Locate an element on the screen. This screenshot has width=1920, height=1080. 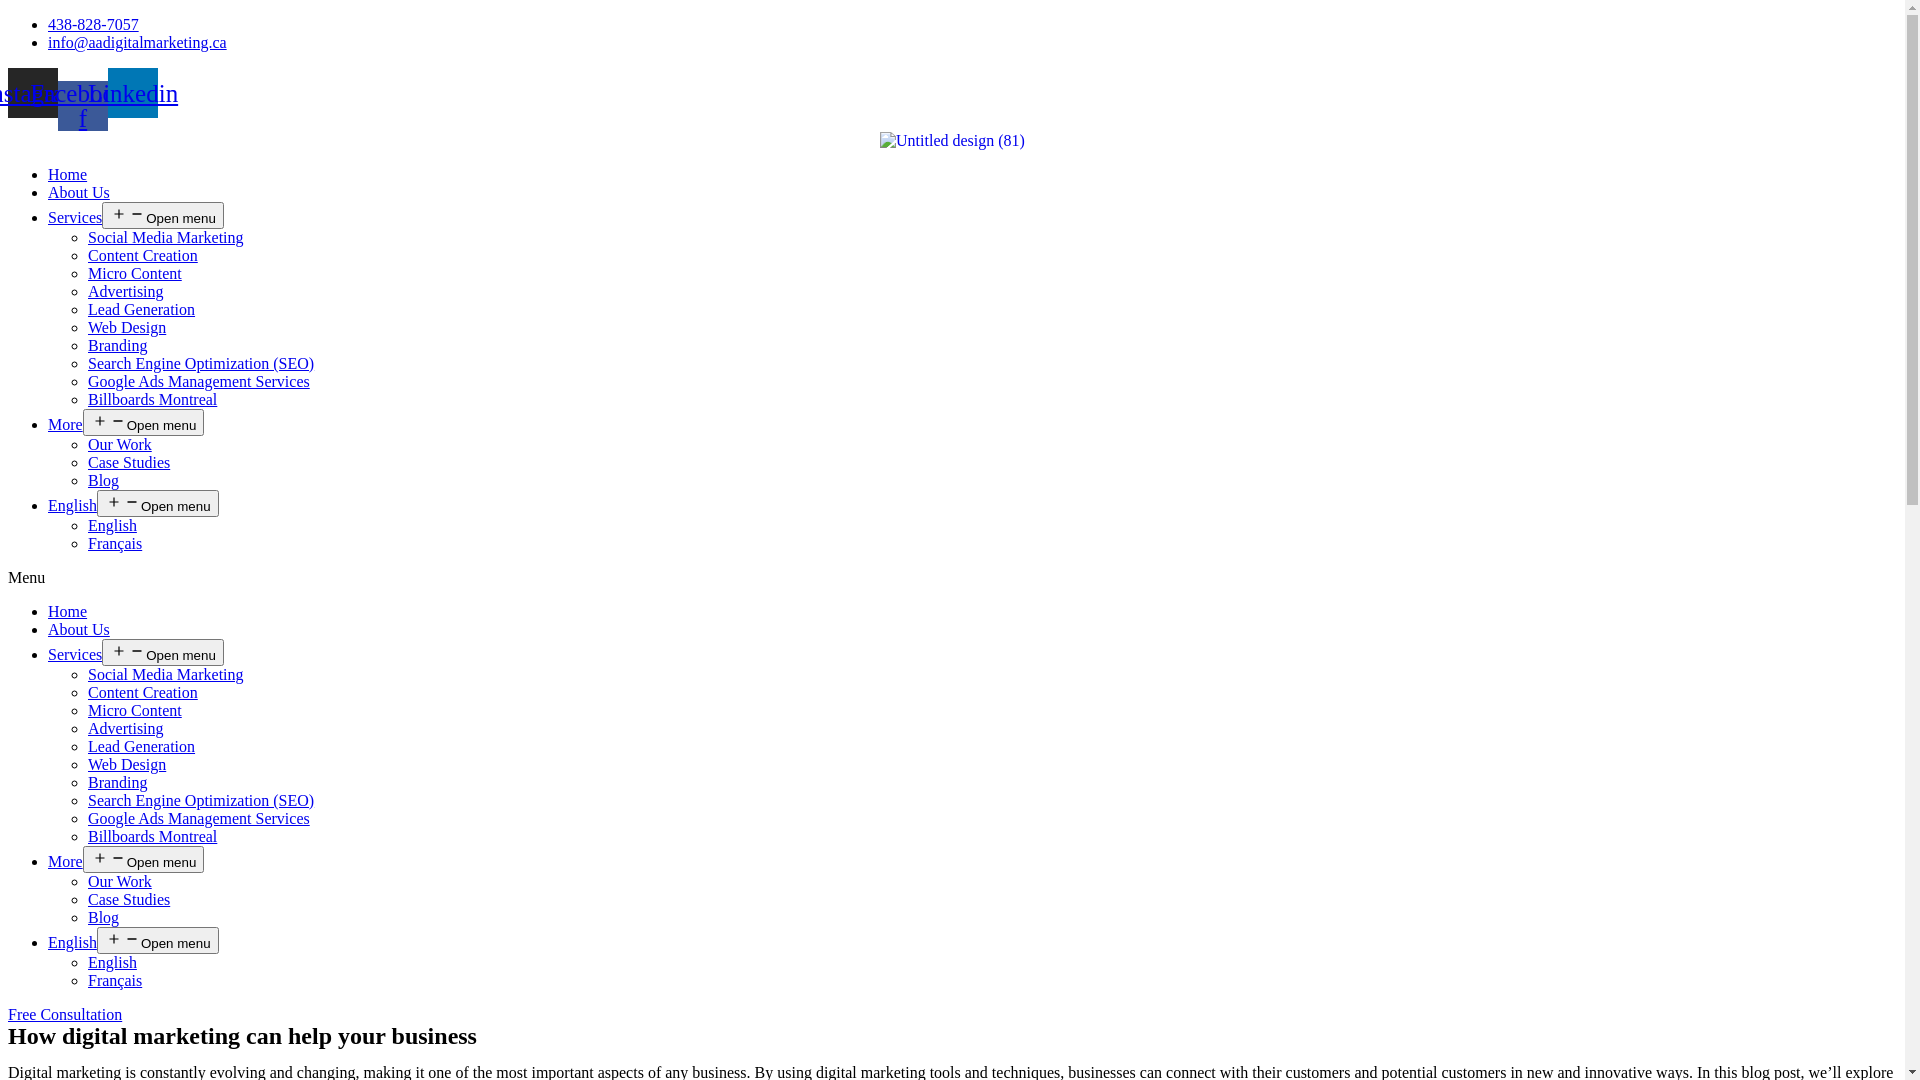
Open menu is located at coordinates (144, 860).